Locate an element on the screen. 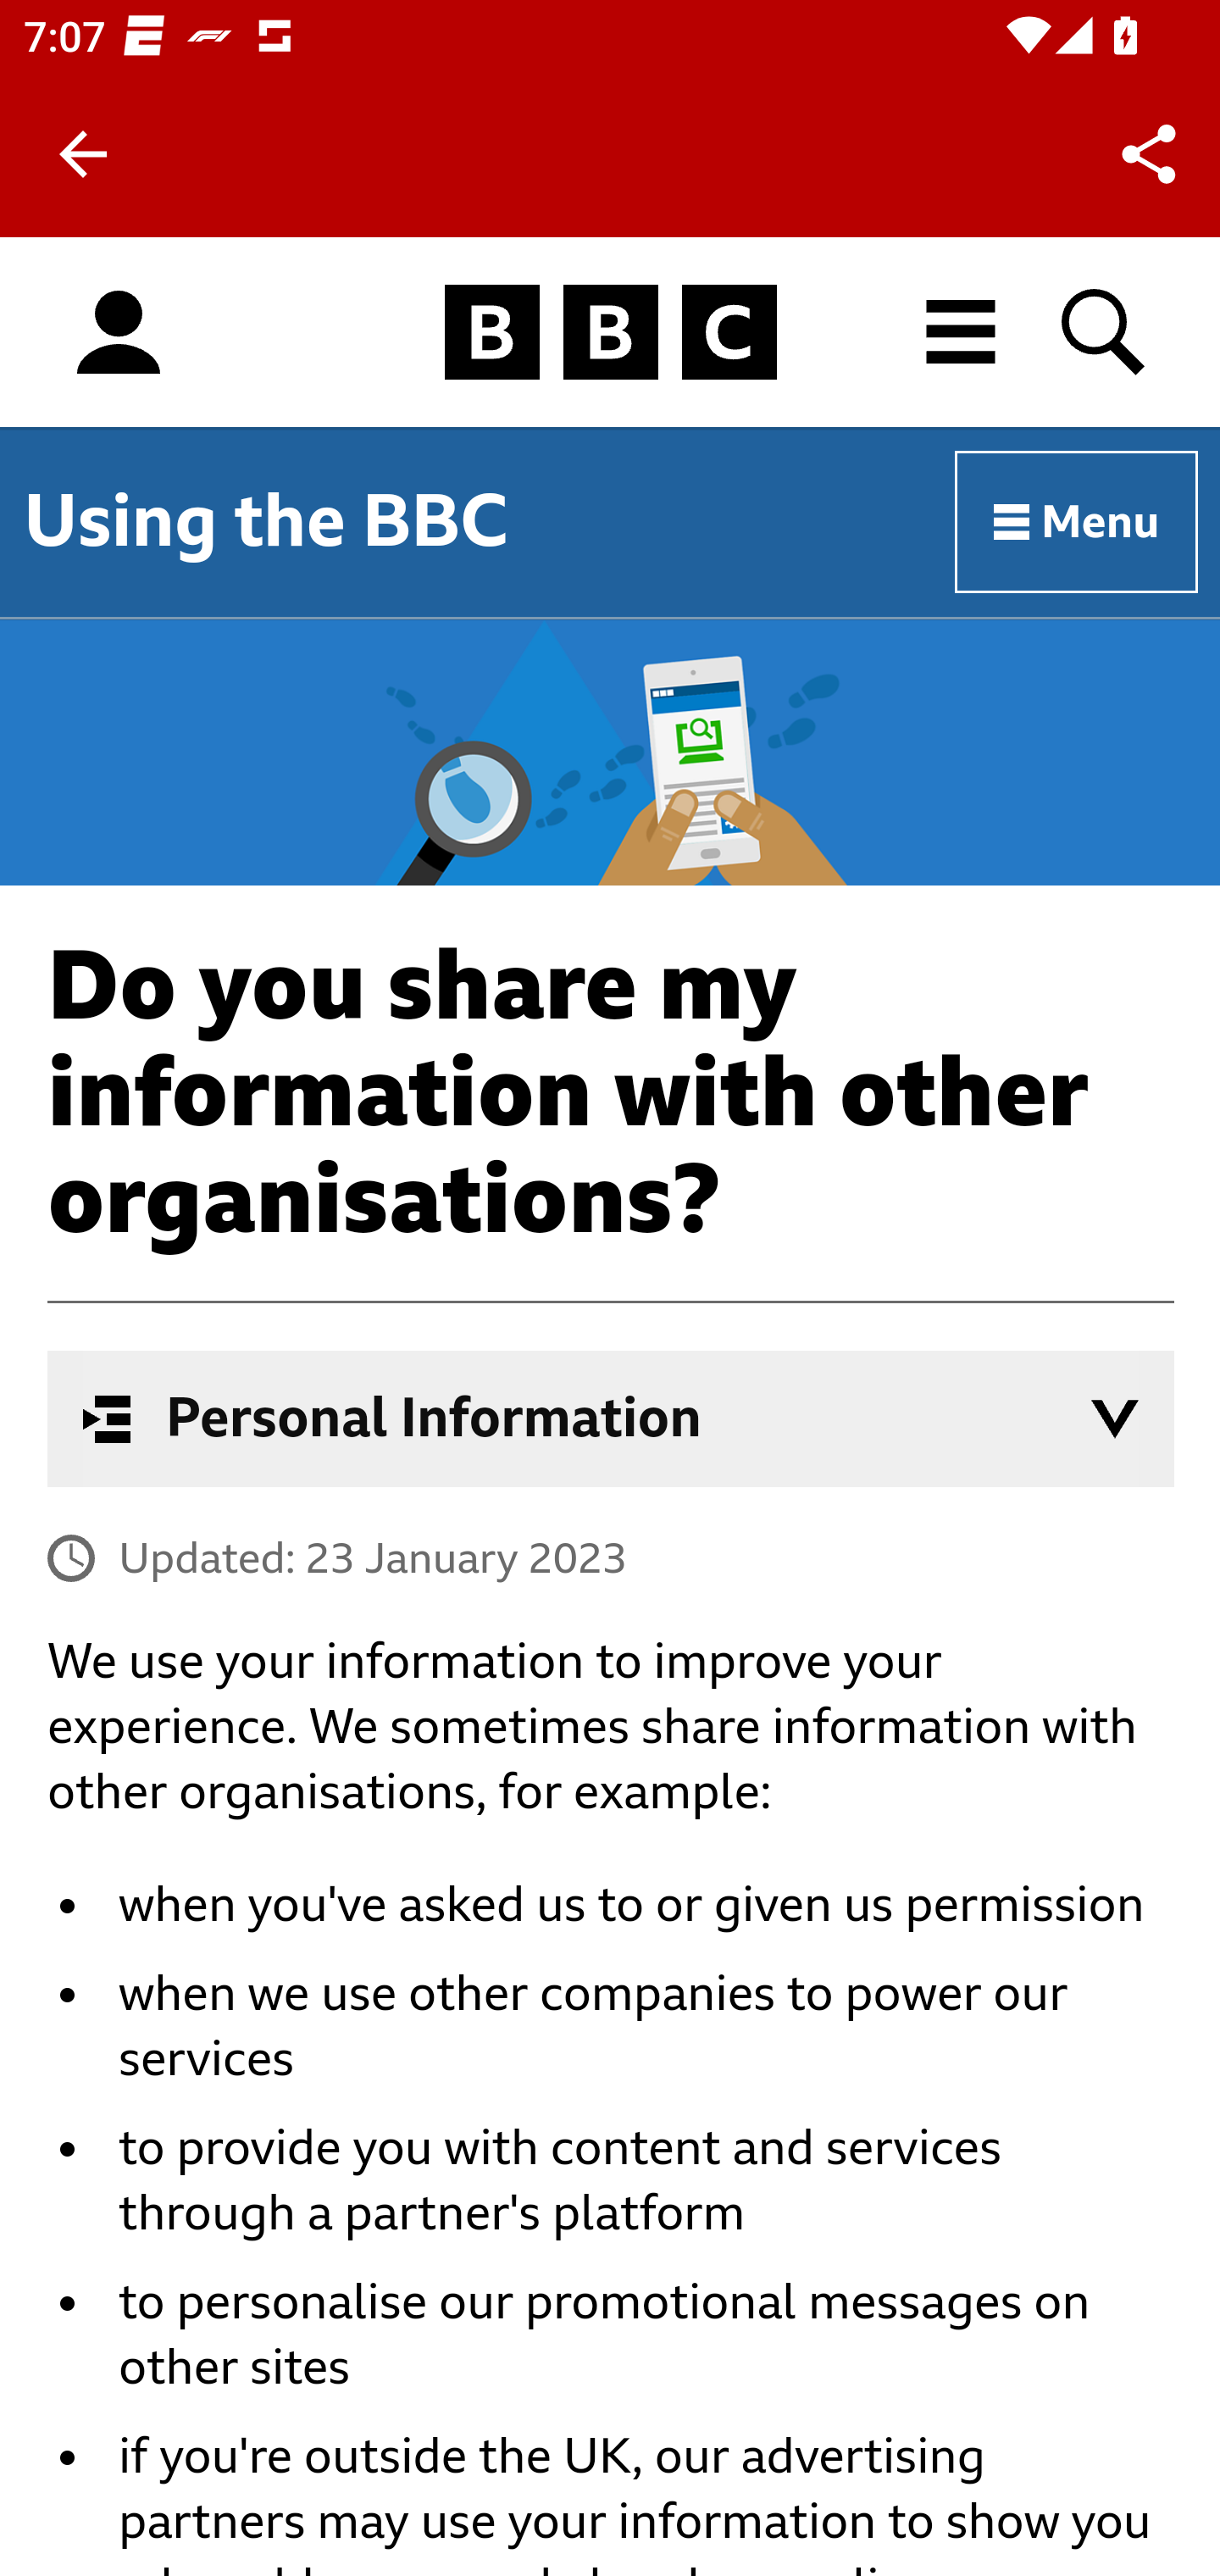 The height and width of the screenshot is (2576, 1220). Homepage is located at coordinates (610, 333).